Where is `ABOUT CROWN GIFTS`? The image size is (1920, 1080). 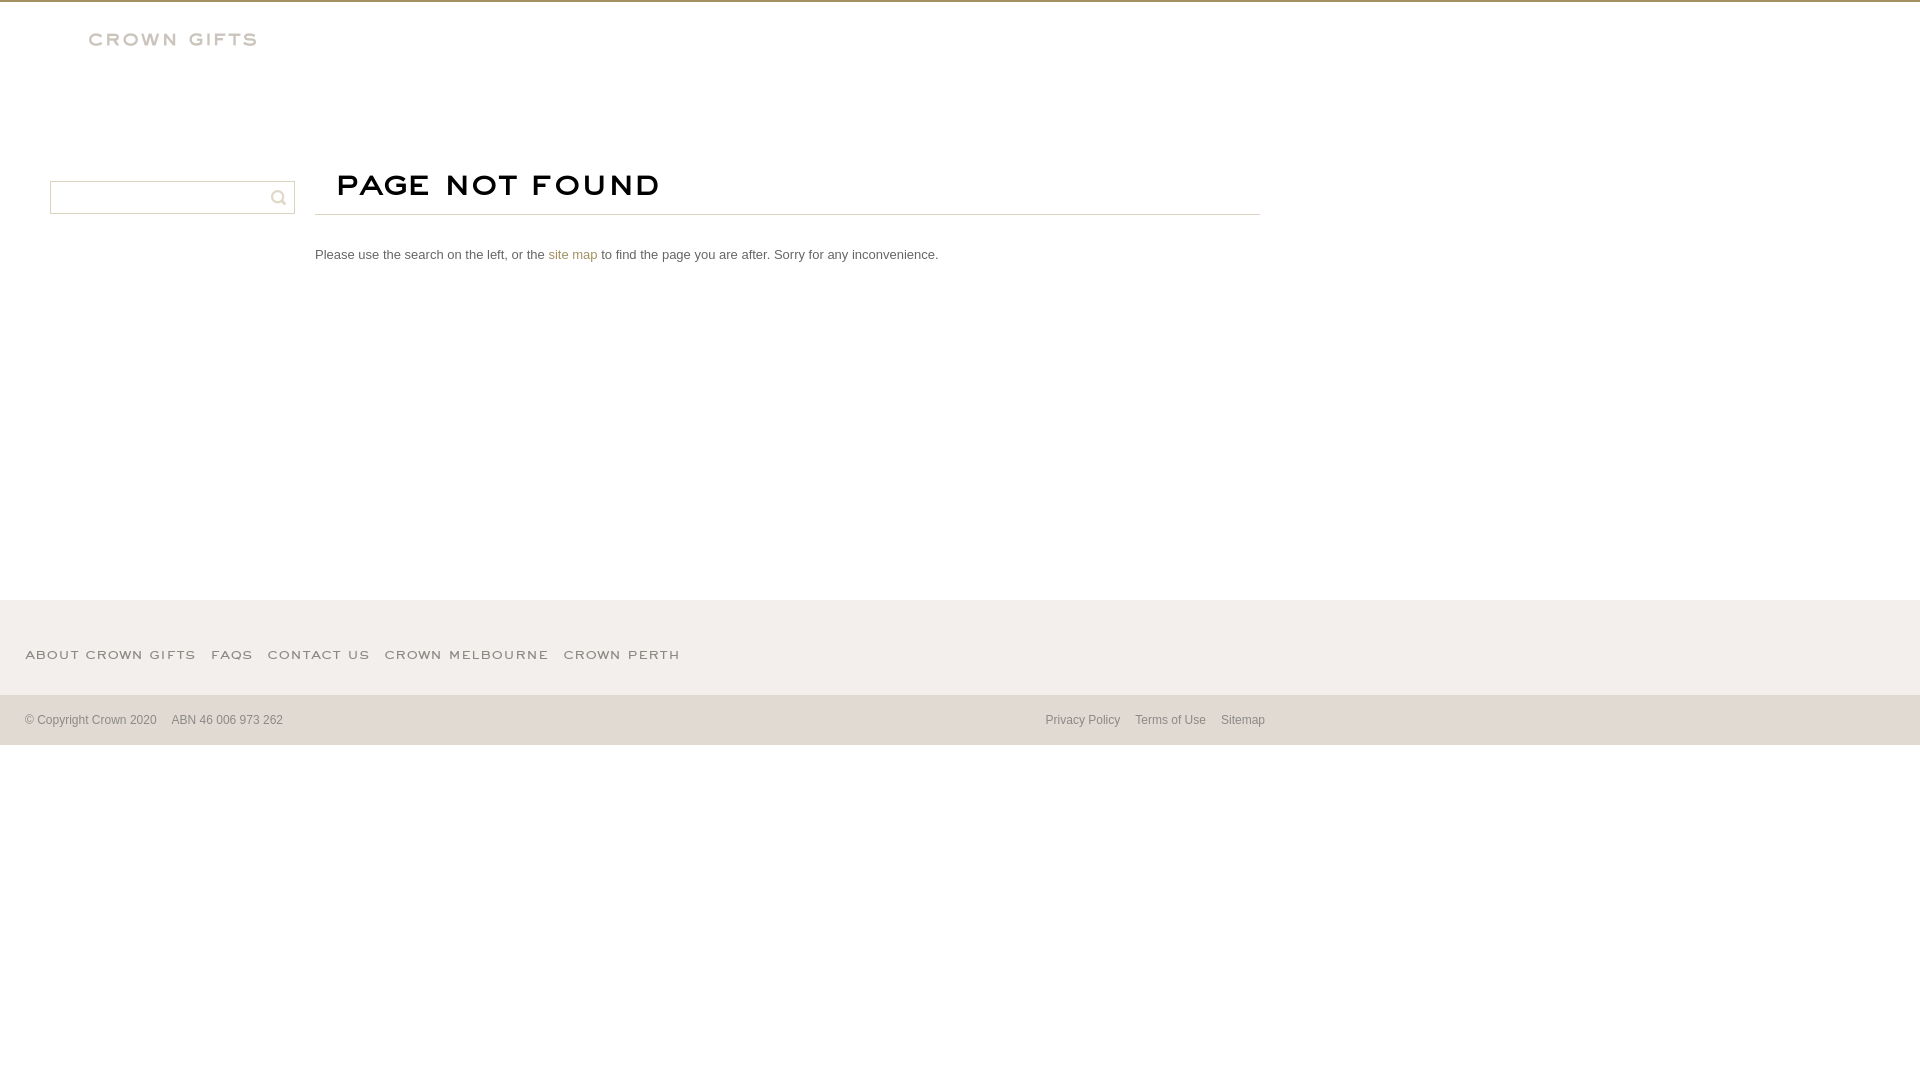
ABOUT CROWN GIFTS is located at coordinates (110, 655).